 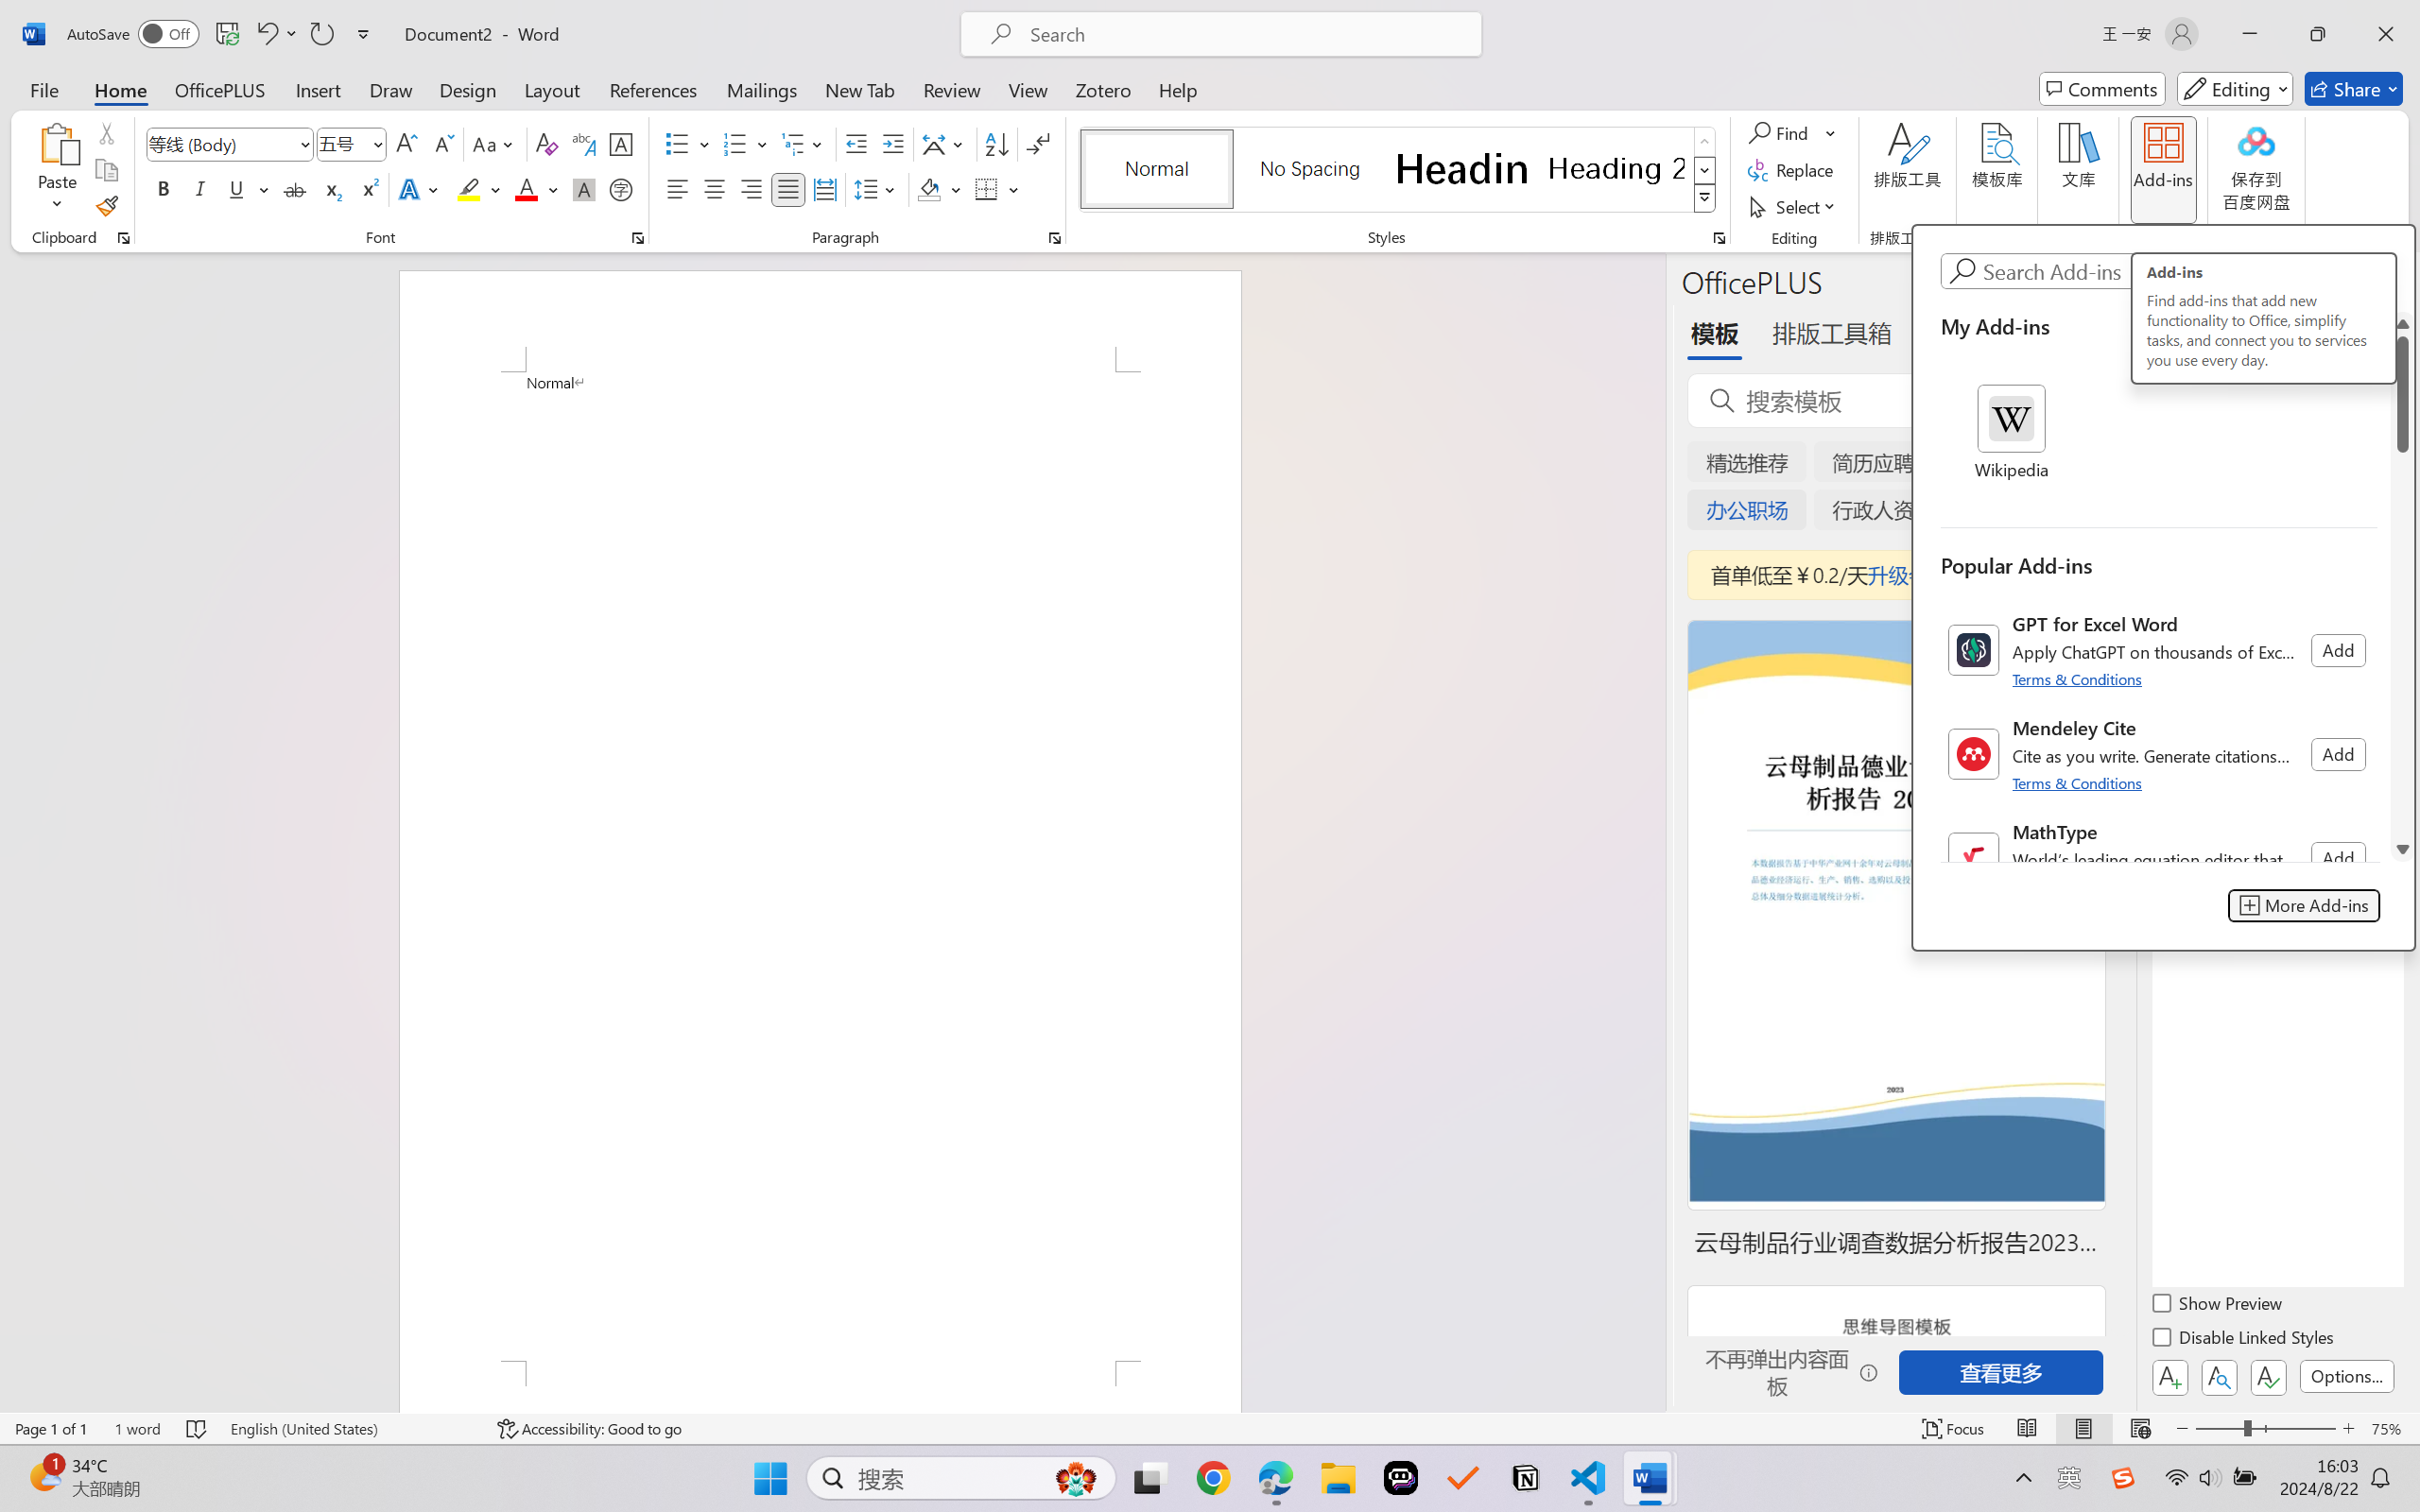 I want to click on Justify, so click(x=788, y=189).